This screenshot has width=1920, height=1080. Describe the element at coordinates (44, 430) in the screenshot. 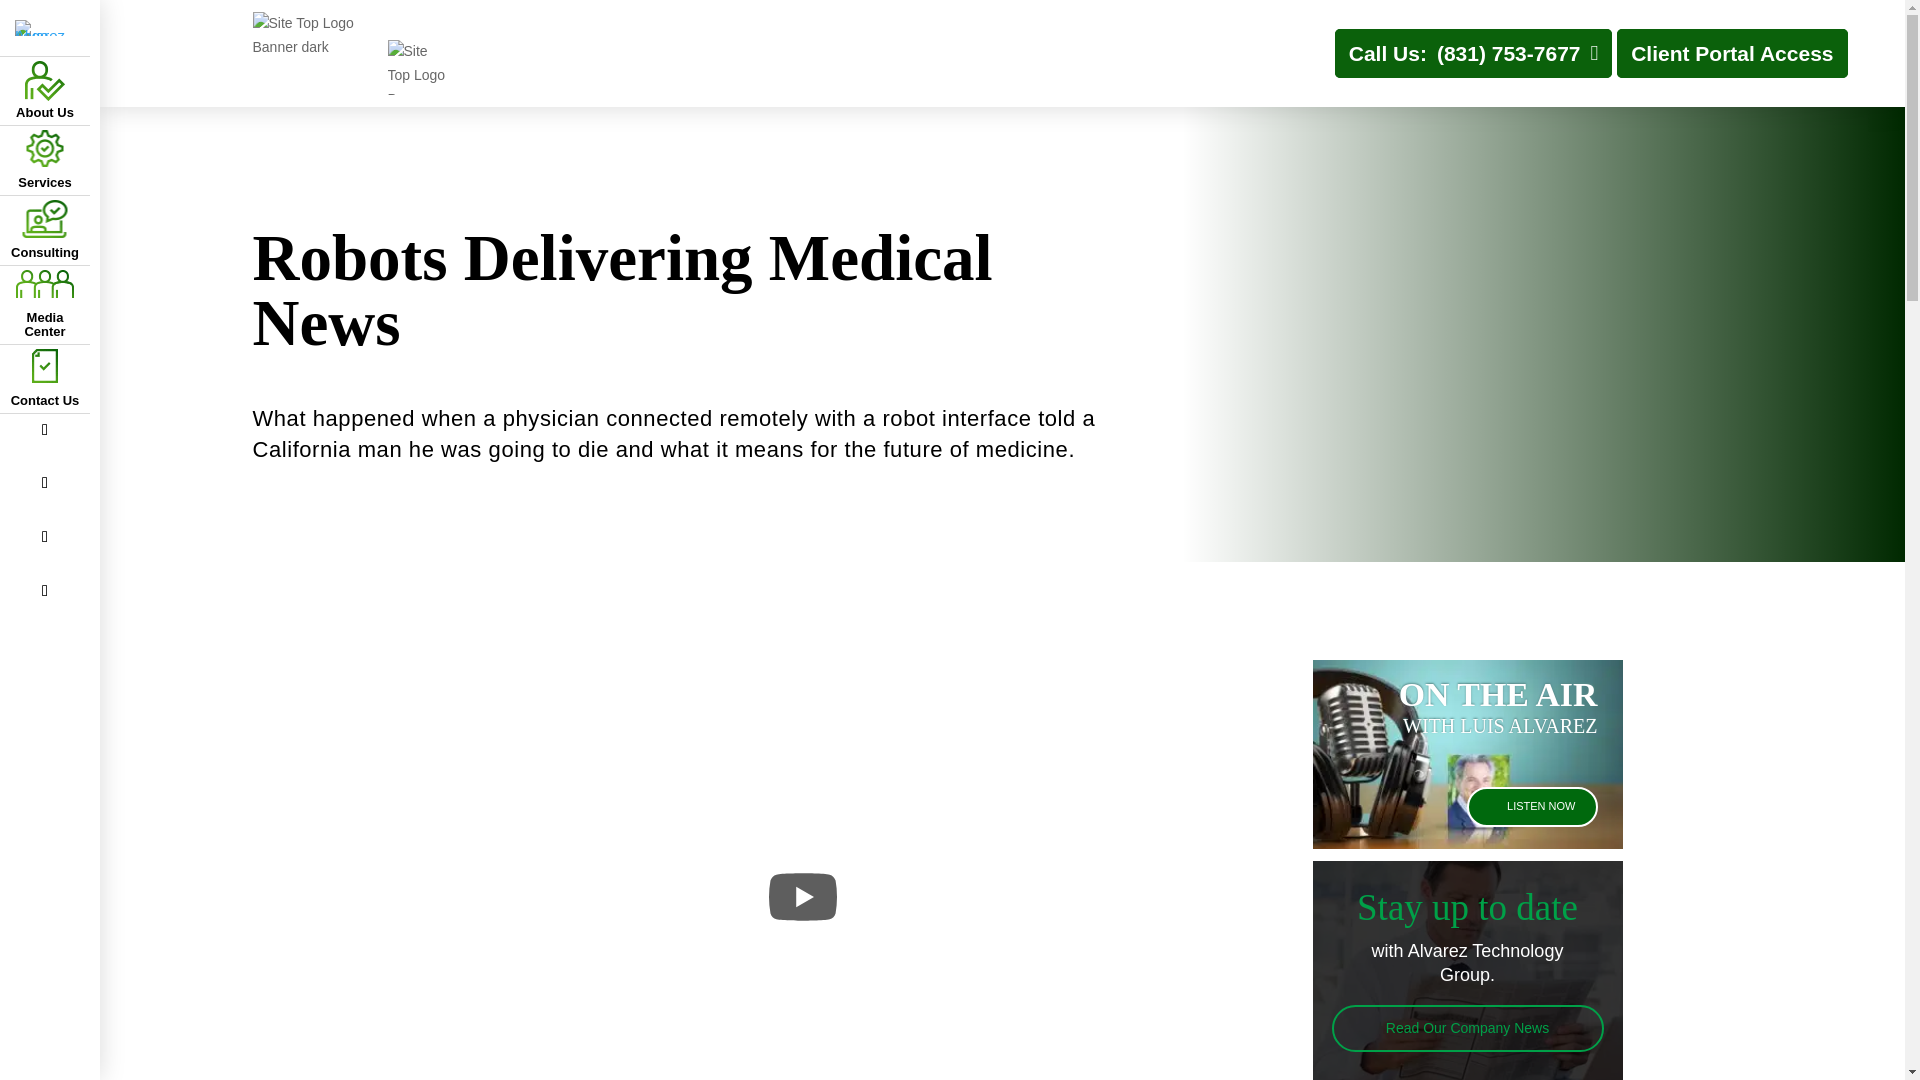

I see `Follow on Facebook` at that location.